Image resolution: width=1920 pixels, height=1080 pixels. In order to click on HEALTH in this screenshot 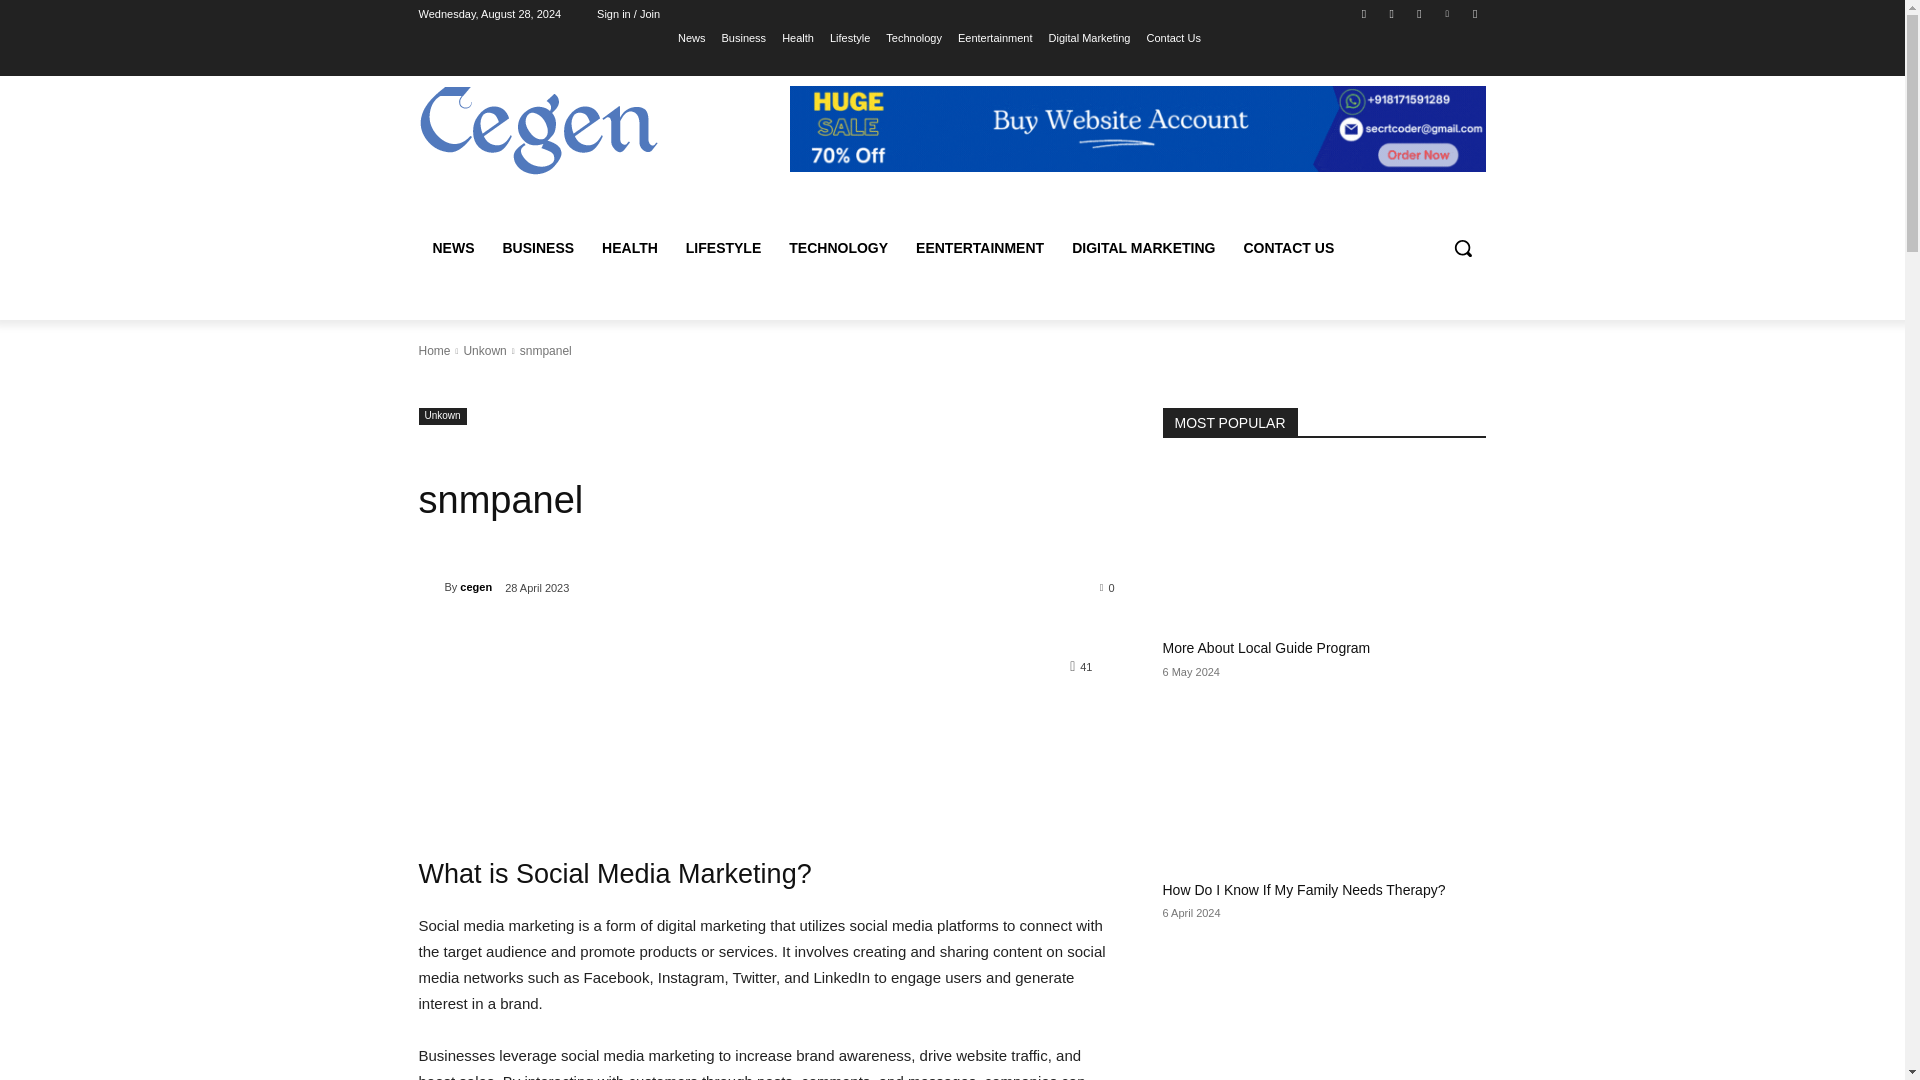, I will do `click(630, 248)`.